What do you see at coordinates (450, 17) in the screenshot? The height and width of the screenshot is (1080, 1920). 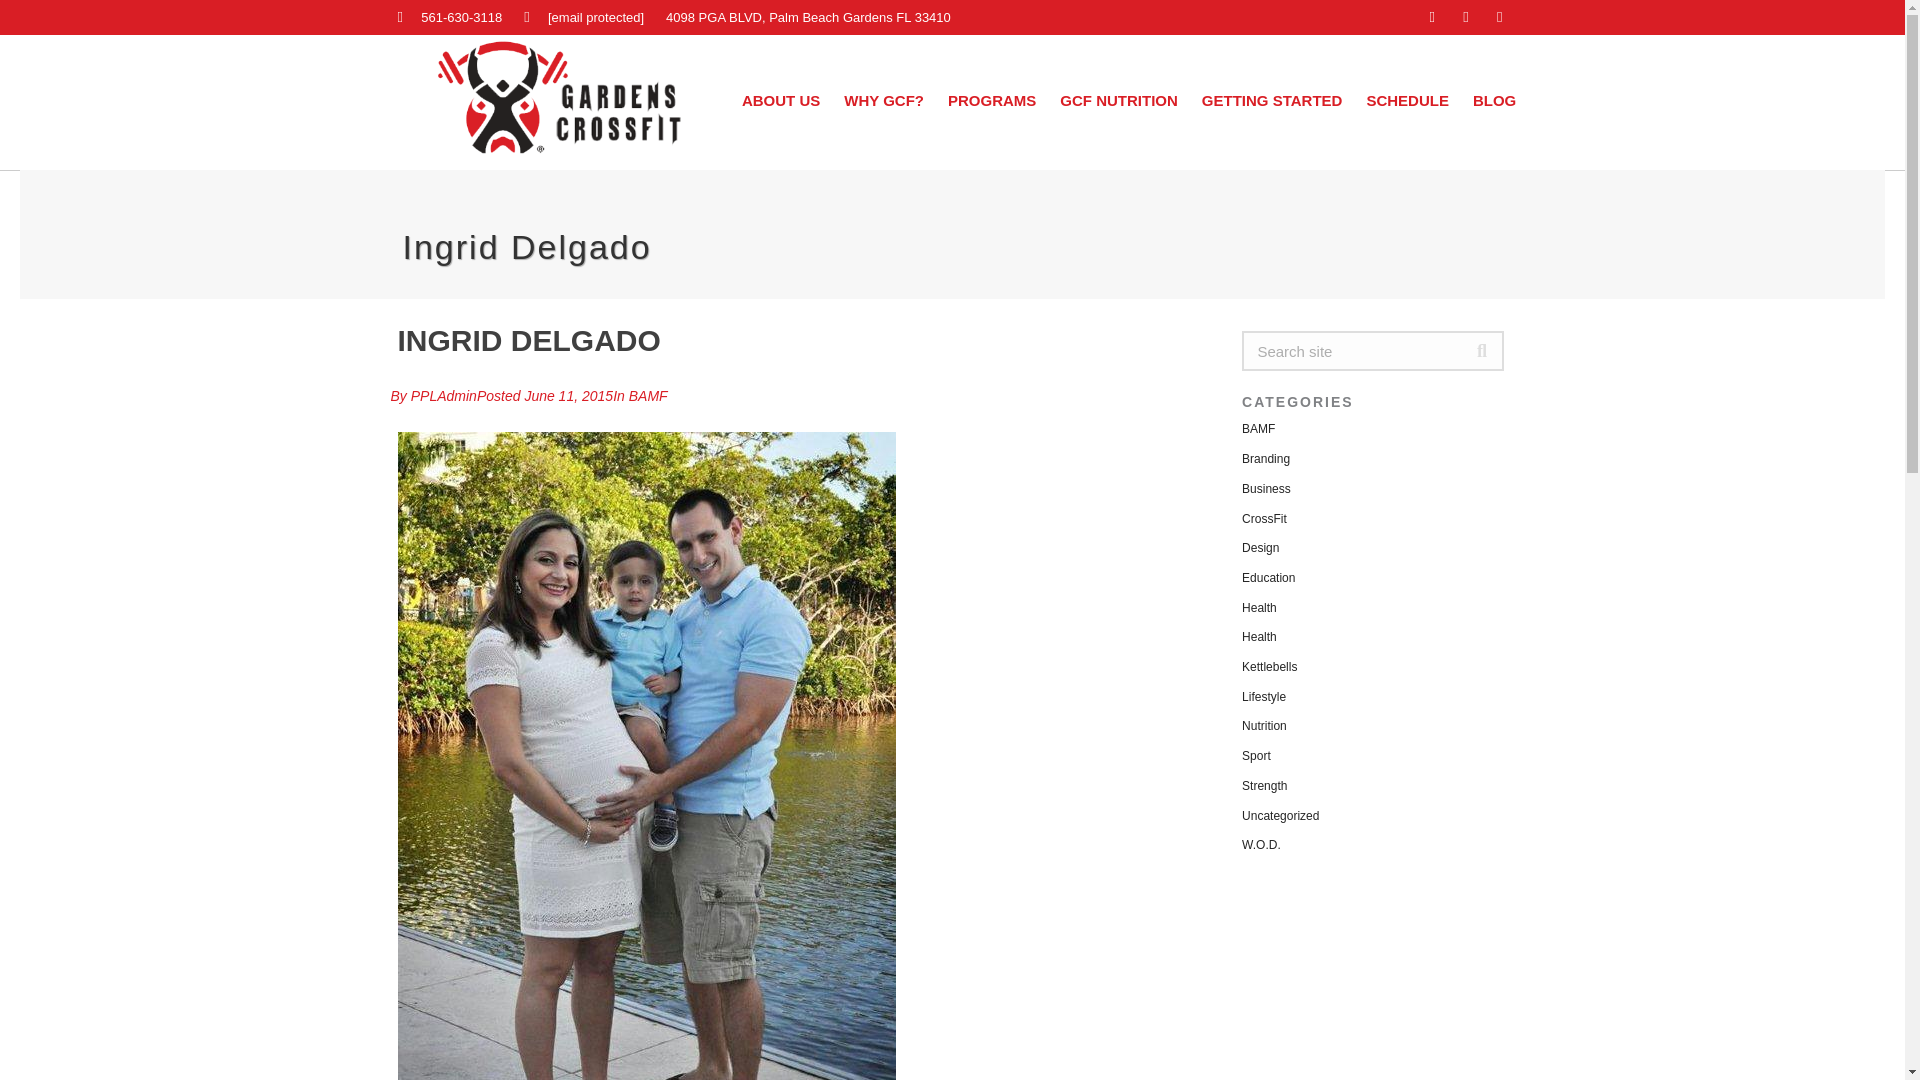 I see `561-630-3118` at bounding box center [450, 17].